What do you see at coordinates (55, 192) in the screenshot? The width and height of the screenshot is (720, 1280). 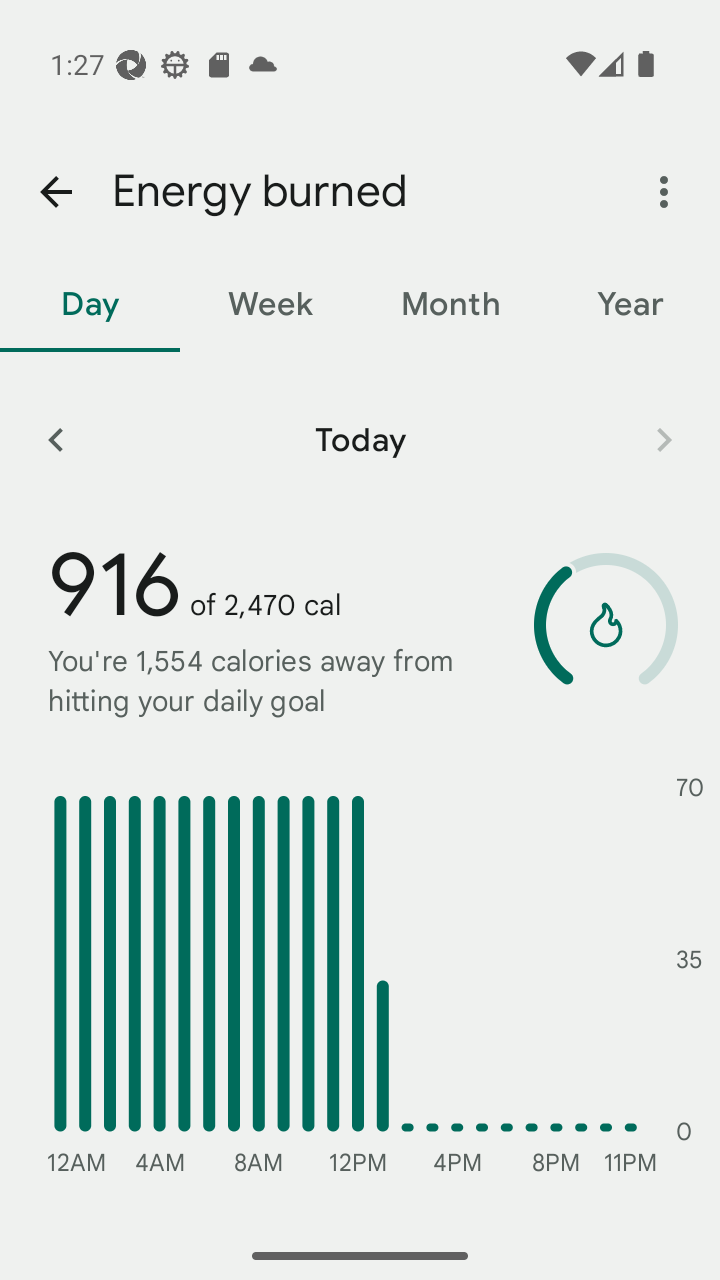 I see `Go back` at bounding box center [55, 192].